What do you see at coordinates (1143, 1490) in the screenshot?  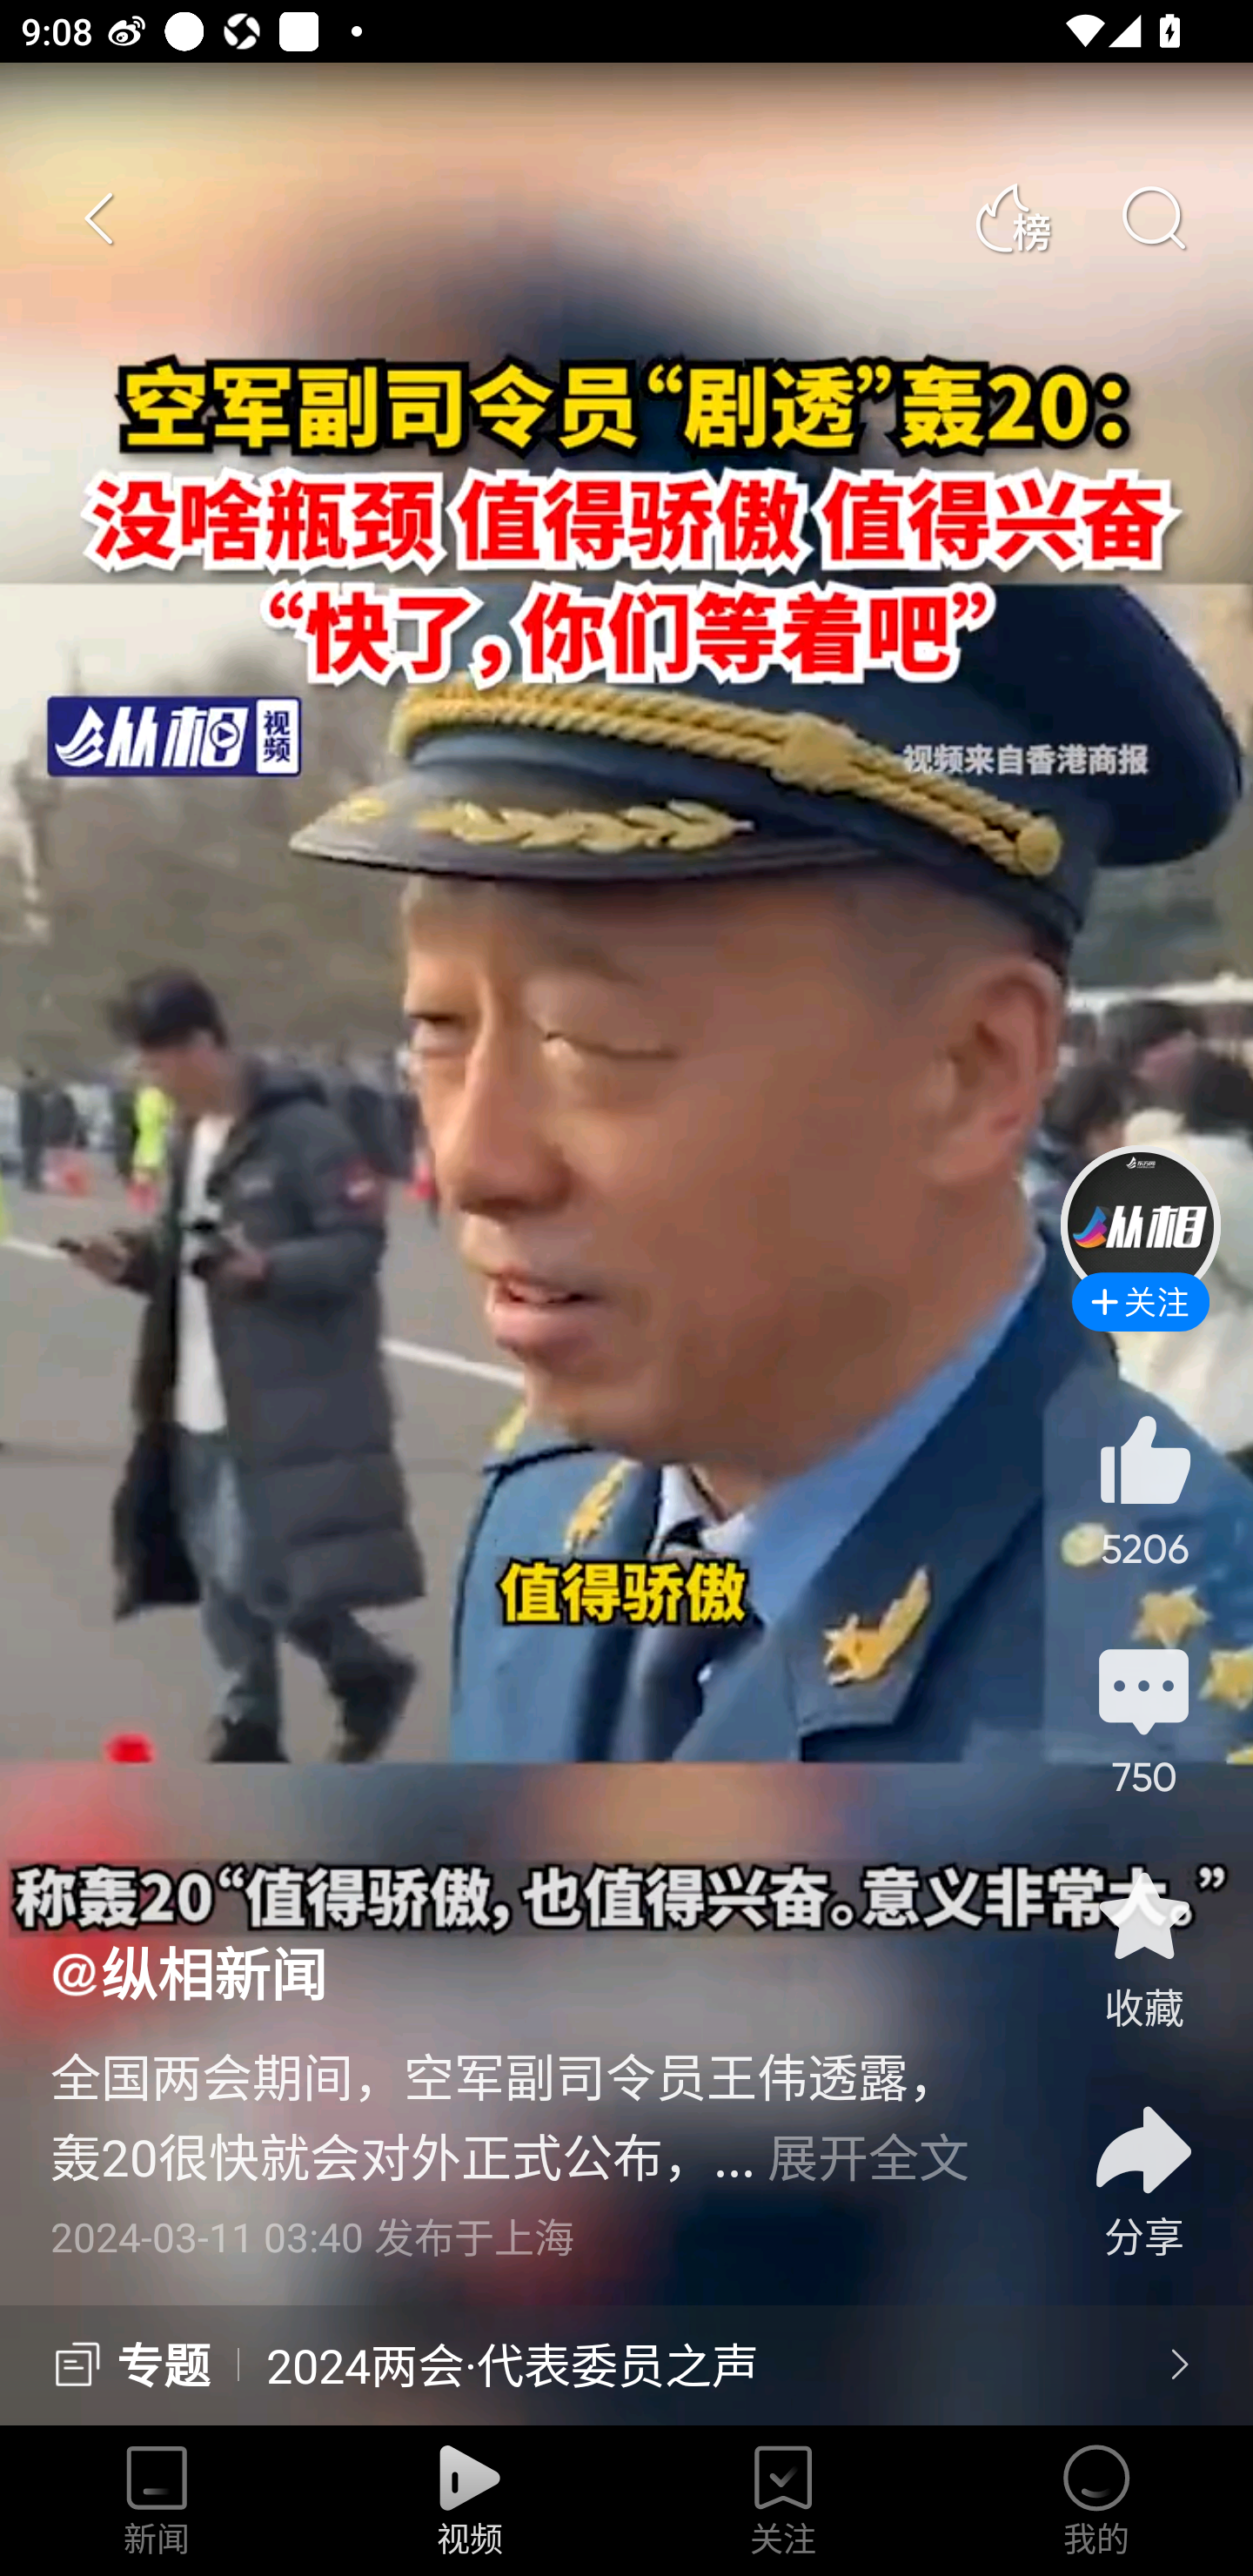 I see `赞 5206` at bounding box center [1143, 1490].